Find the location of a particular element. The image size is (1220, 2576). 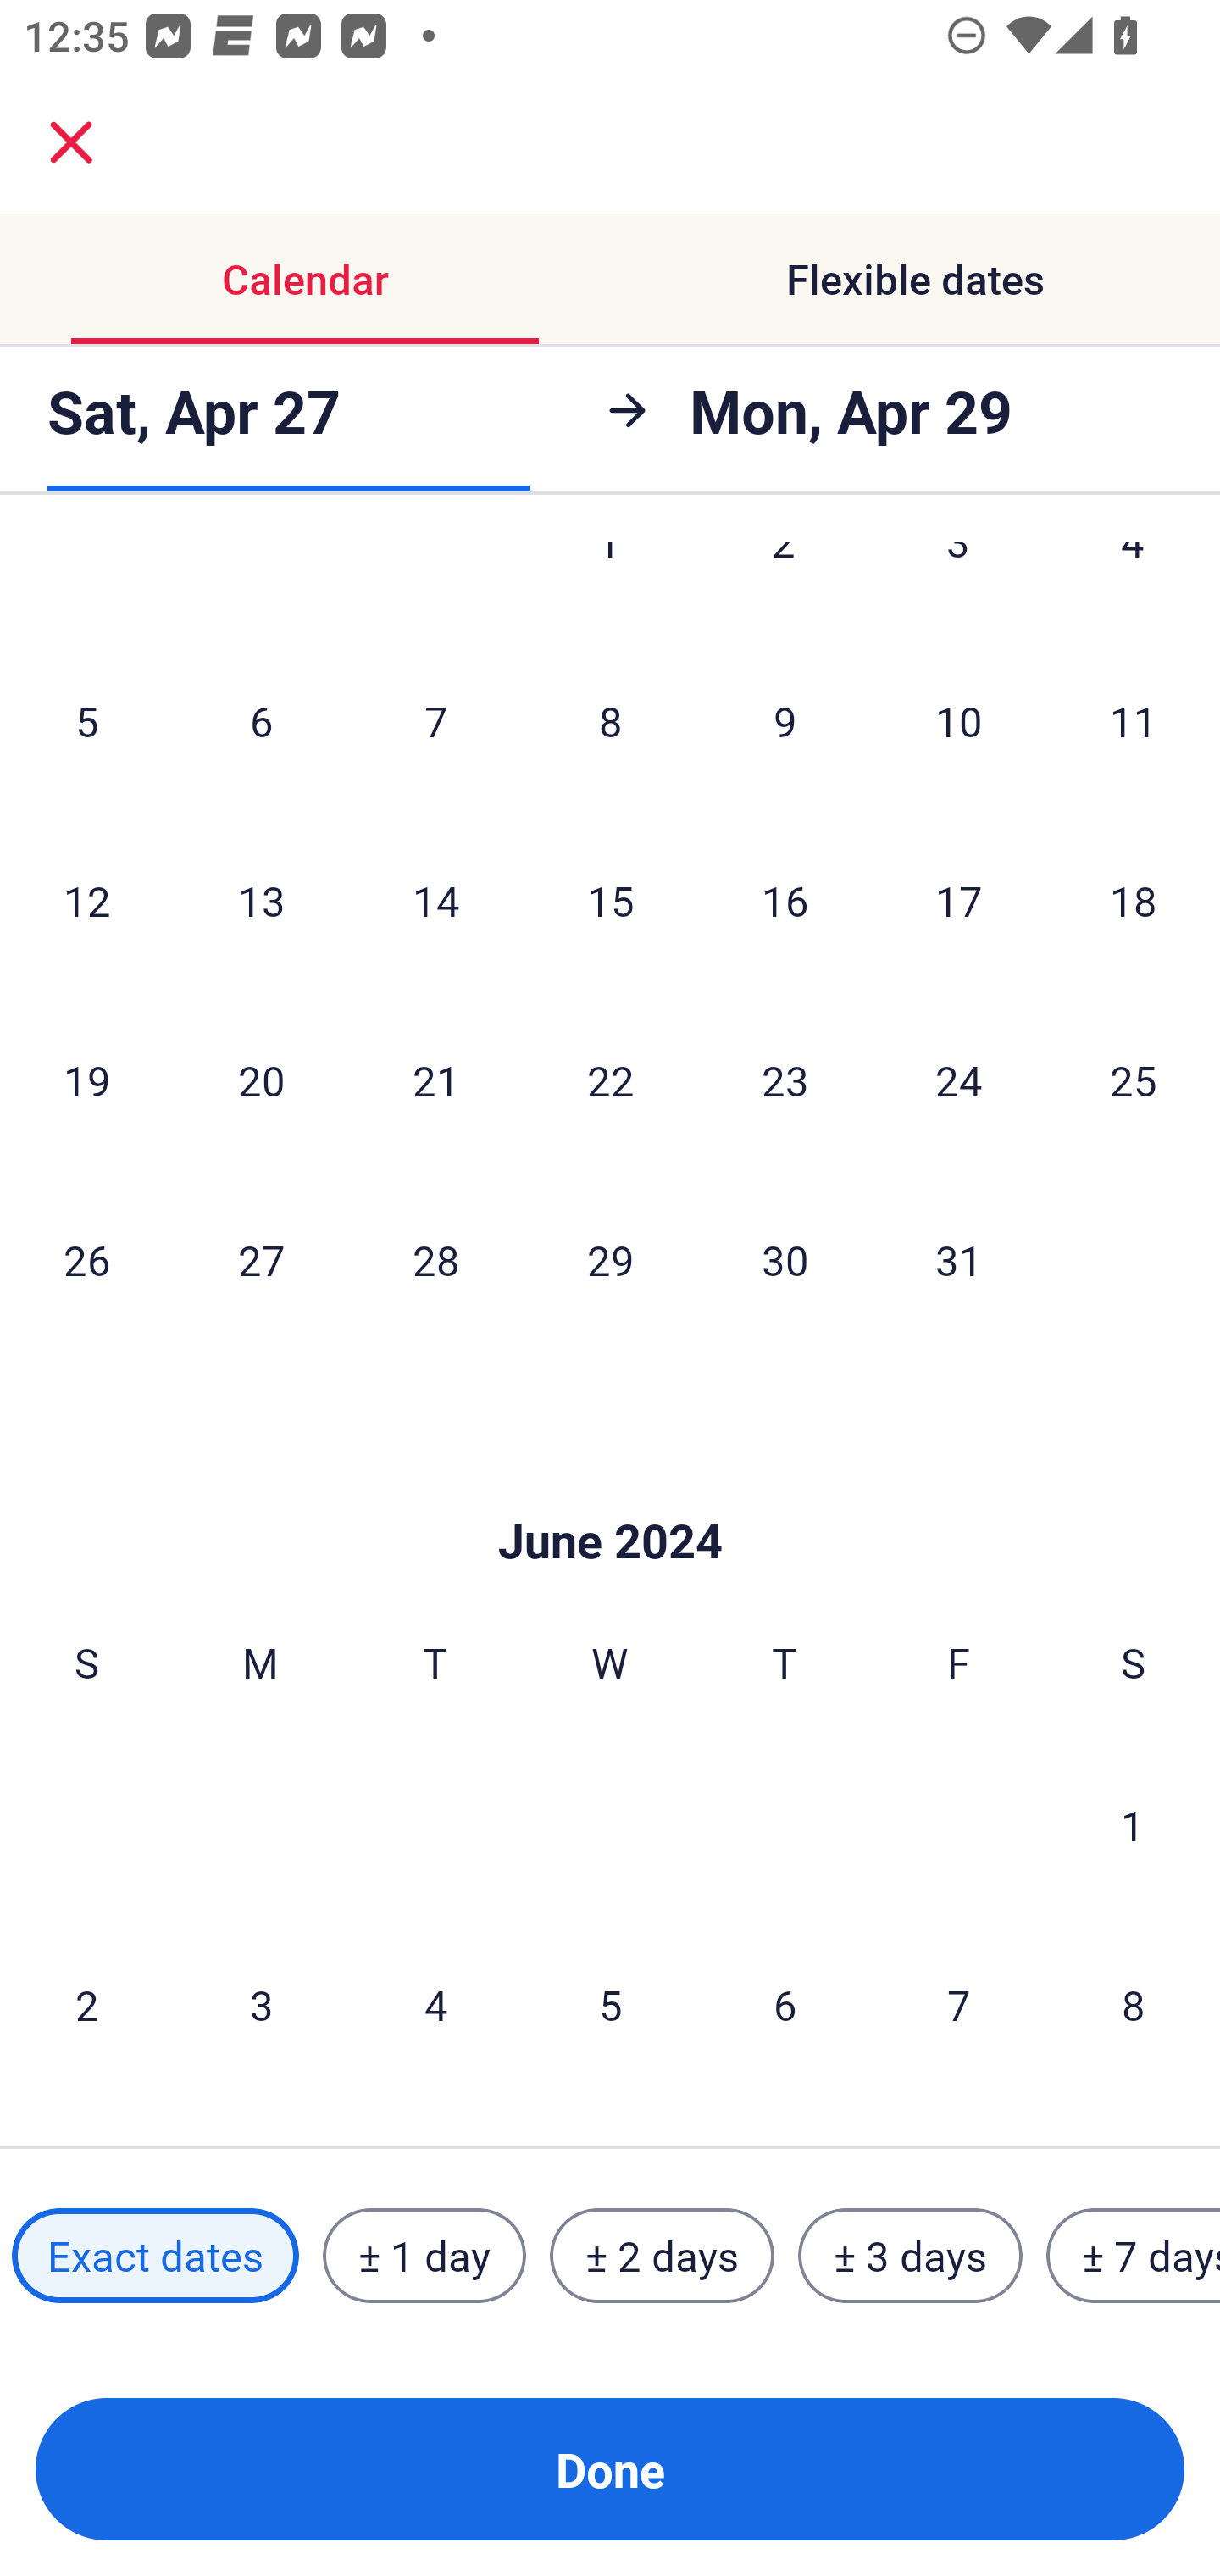

17 Friday, May 17, 2024 is located at coordinates (959, 900).